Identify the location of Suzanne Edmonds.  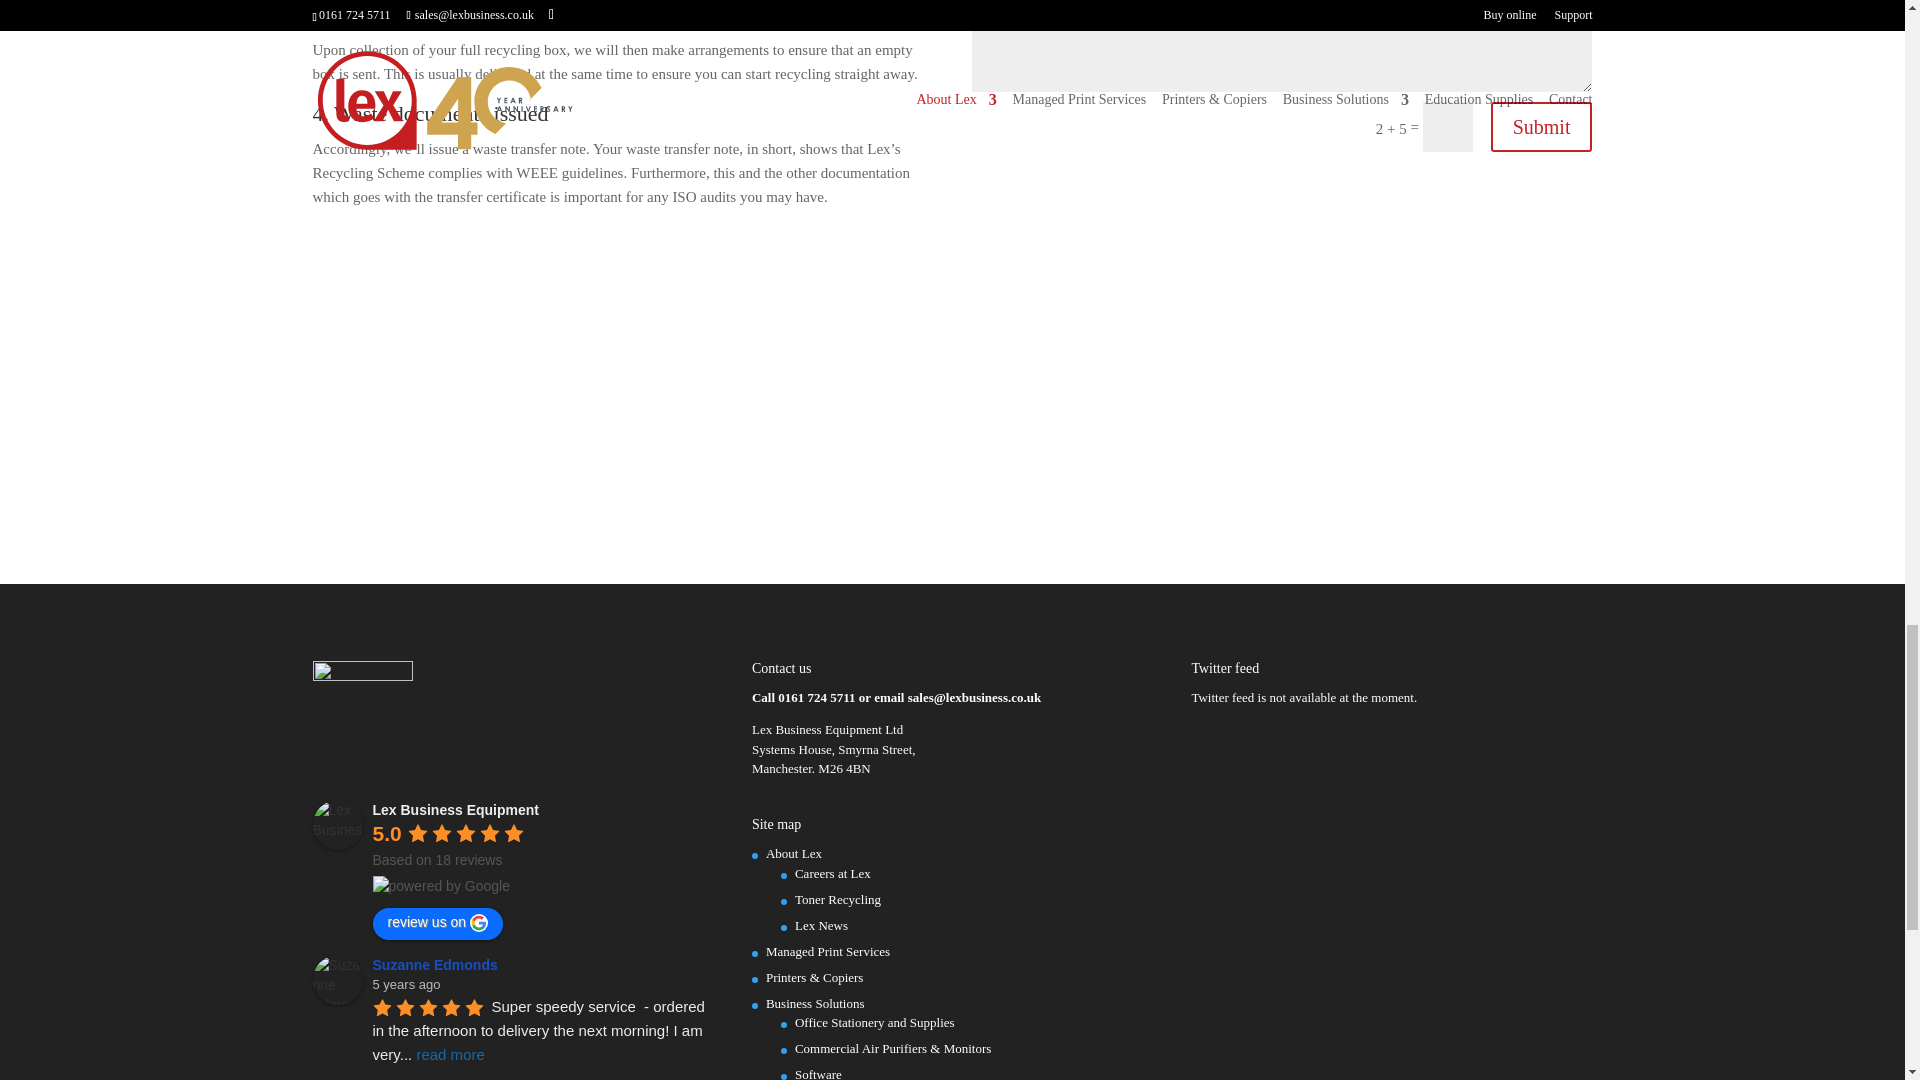
(438, 964).